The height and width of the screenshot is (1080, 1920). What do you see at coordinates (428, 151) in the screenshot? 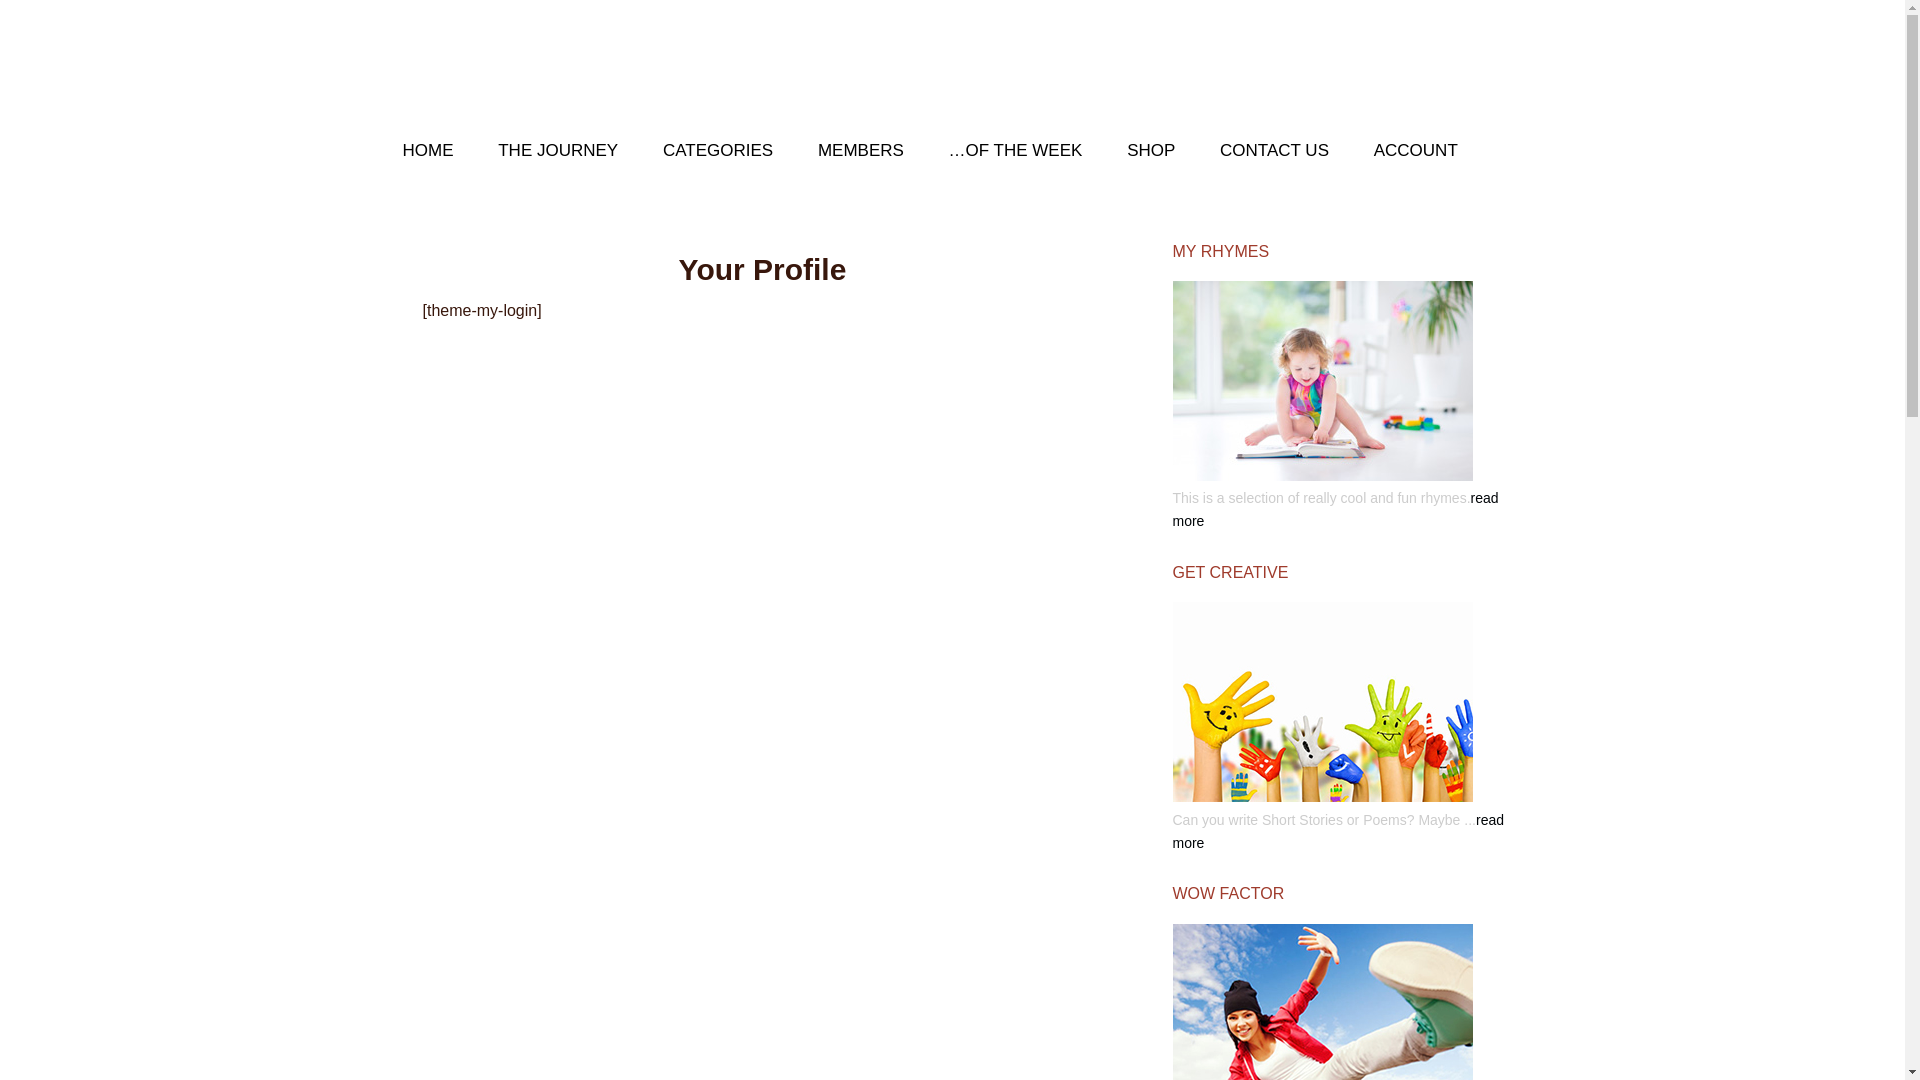
I see `HOME` at bounding box center [428, 151].